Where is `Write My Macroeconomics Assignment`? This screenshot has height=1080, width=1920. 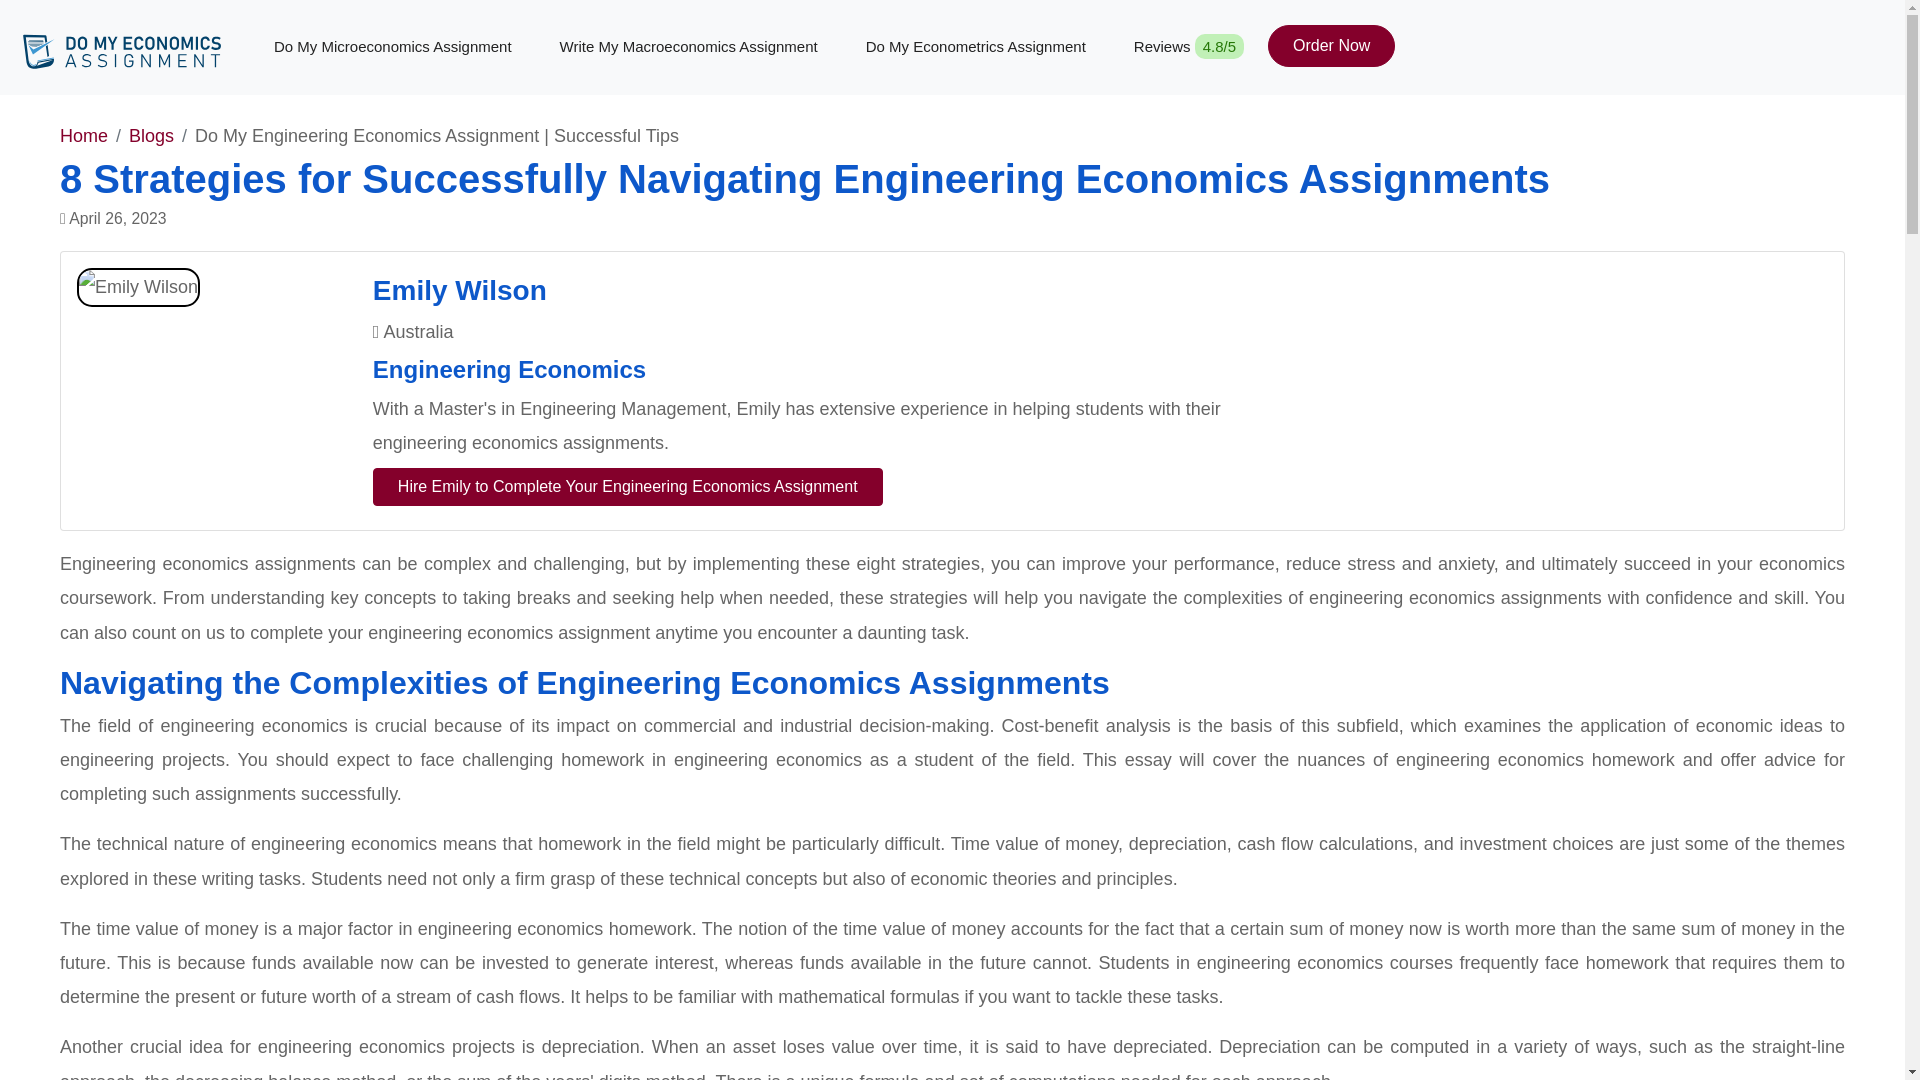
Write My Macroeconomics Assignment is located at coordinates (688, 47).